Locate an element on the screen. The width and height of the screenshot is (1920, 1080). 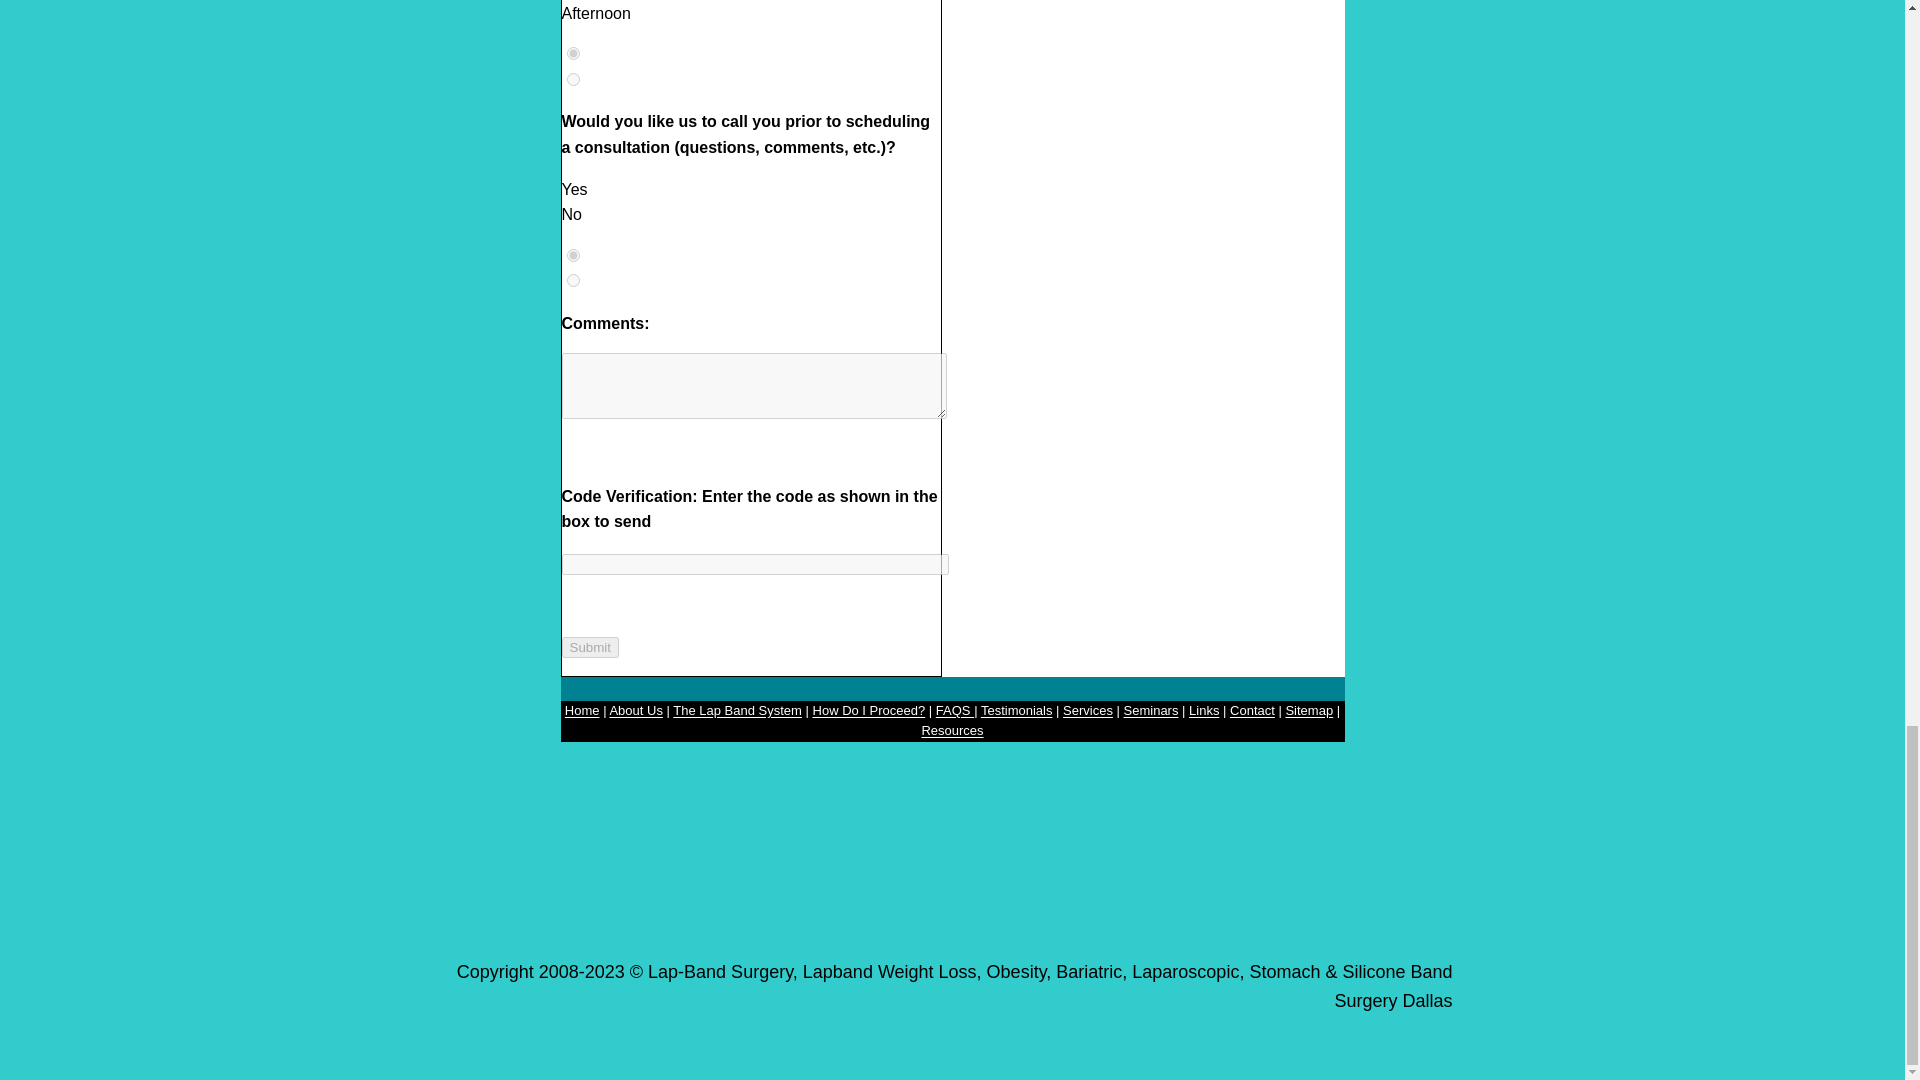
Services is located at coordinates (1088, 710).